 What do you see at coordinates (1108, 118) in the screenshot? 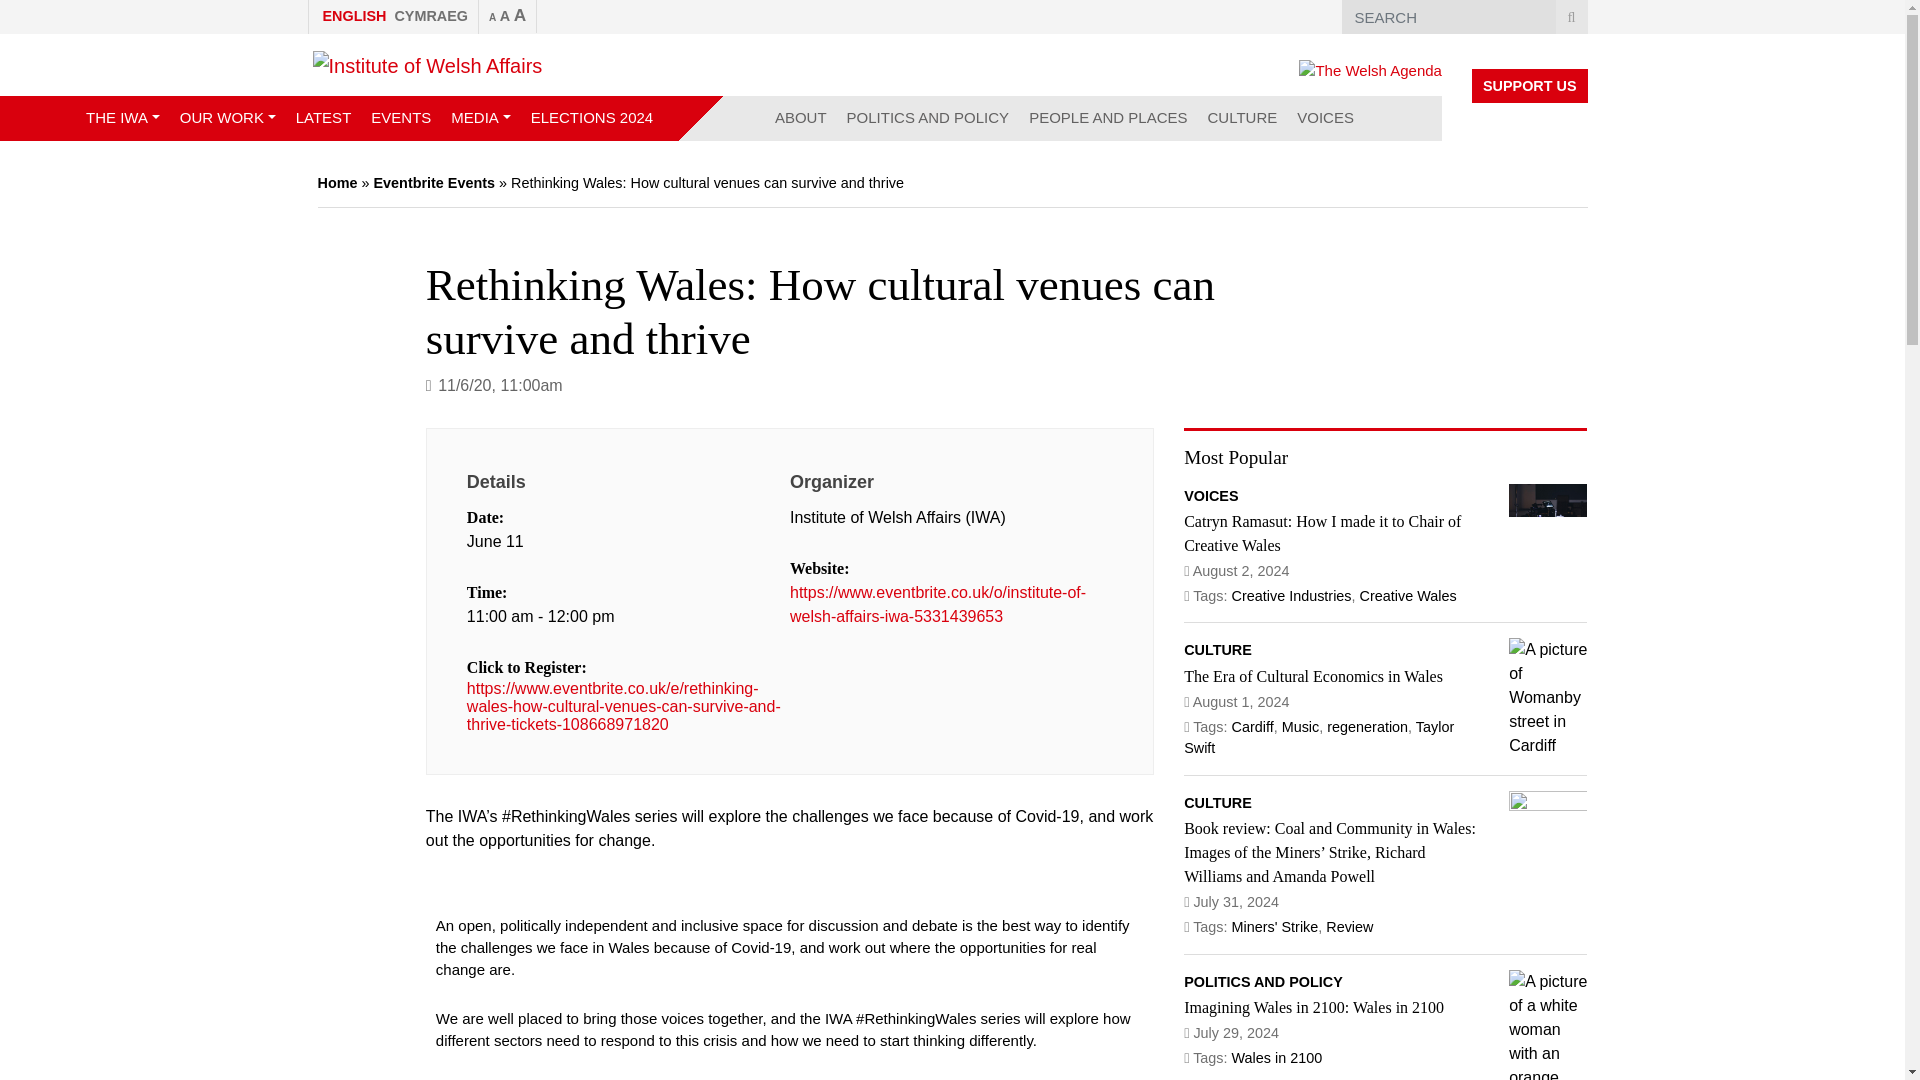
I see `PEOPLE AND PLACES` at bounding box center [1108, 118].